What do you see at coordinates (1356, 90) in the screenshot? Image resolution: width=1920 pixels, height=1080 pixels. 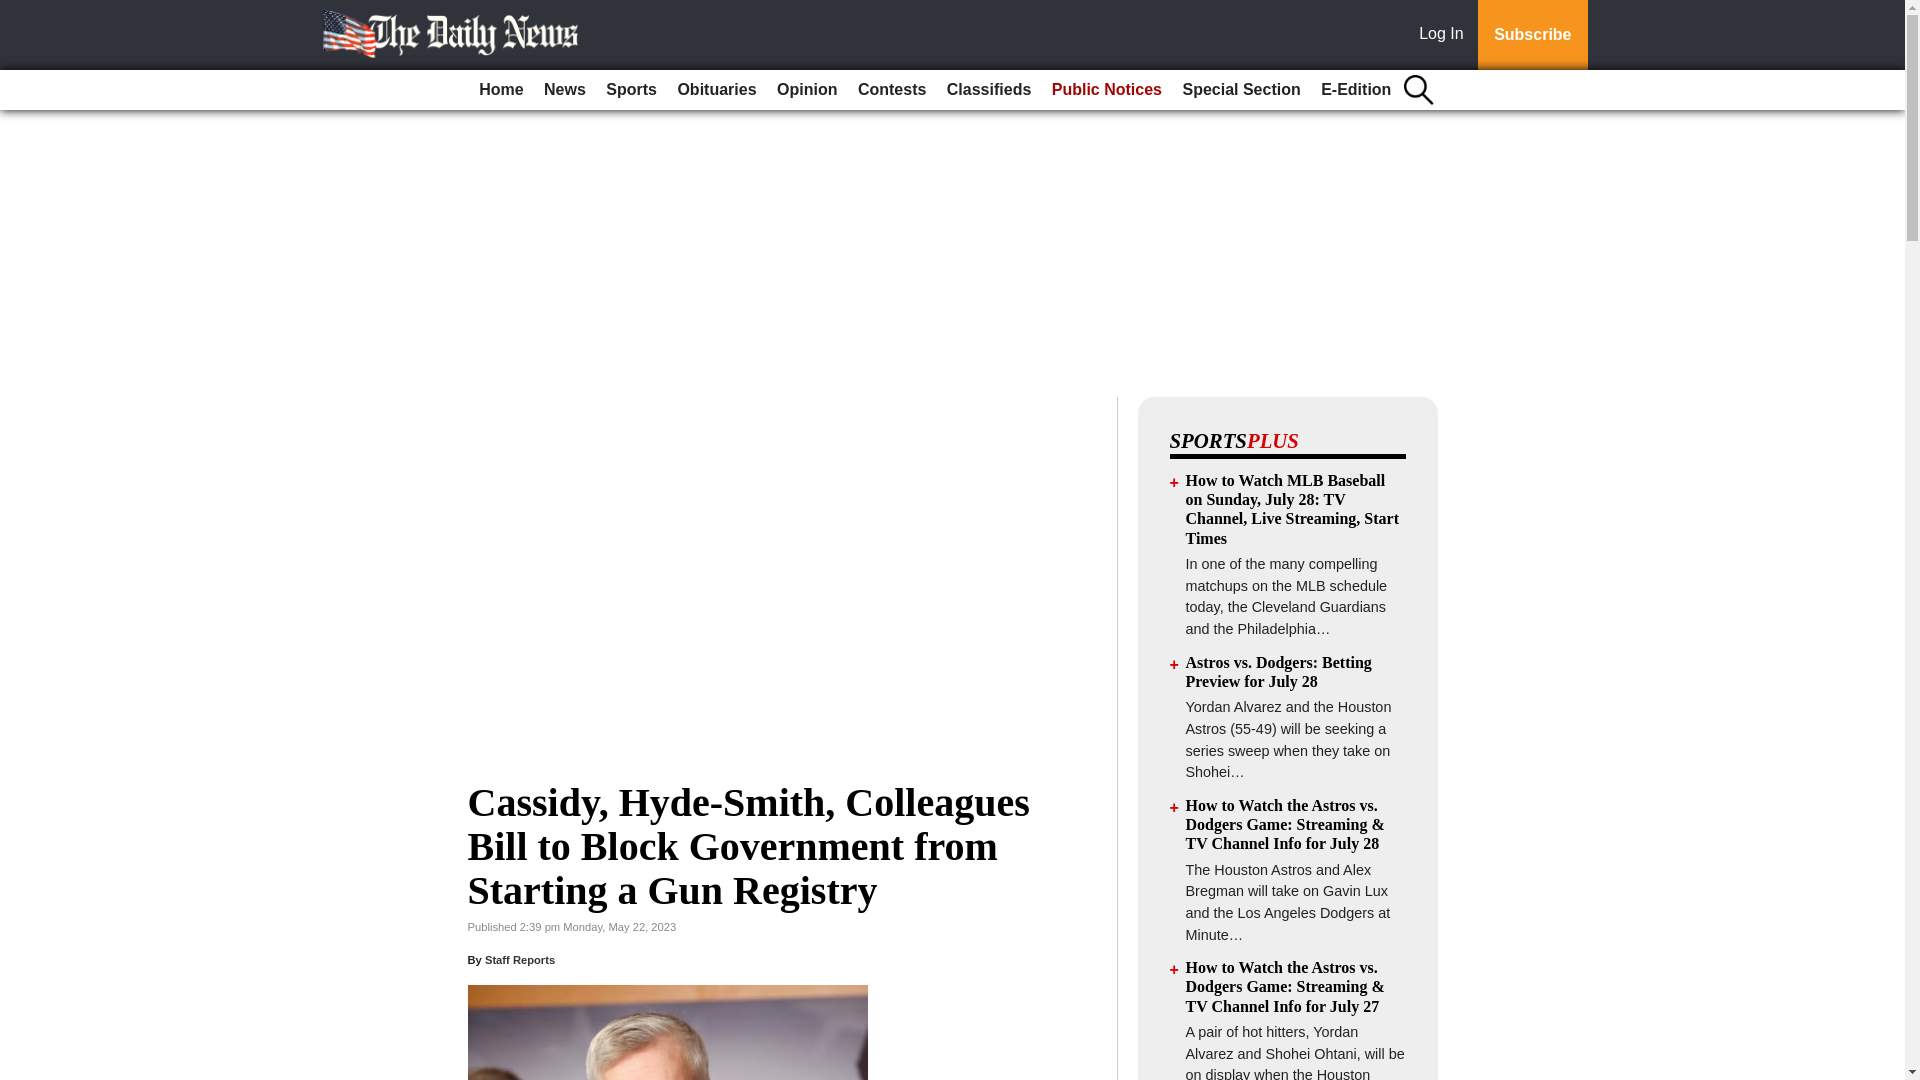 I see `E-Edition` at bounding box center [1356, 90].